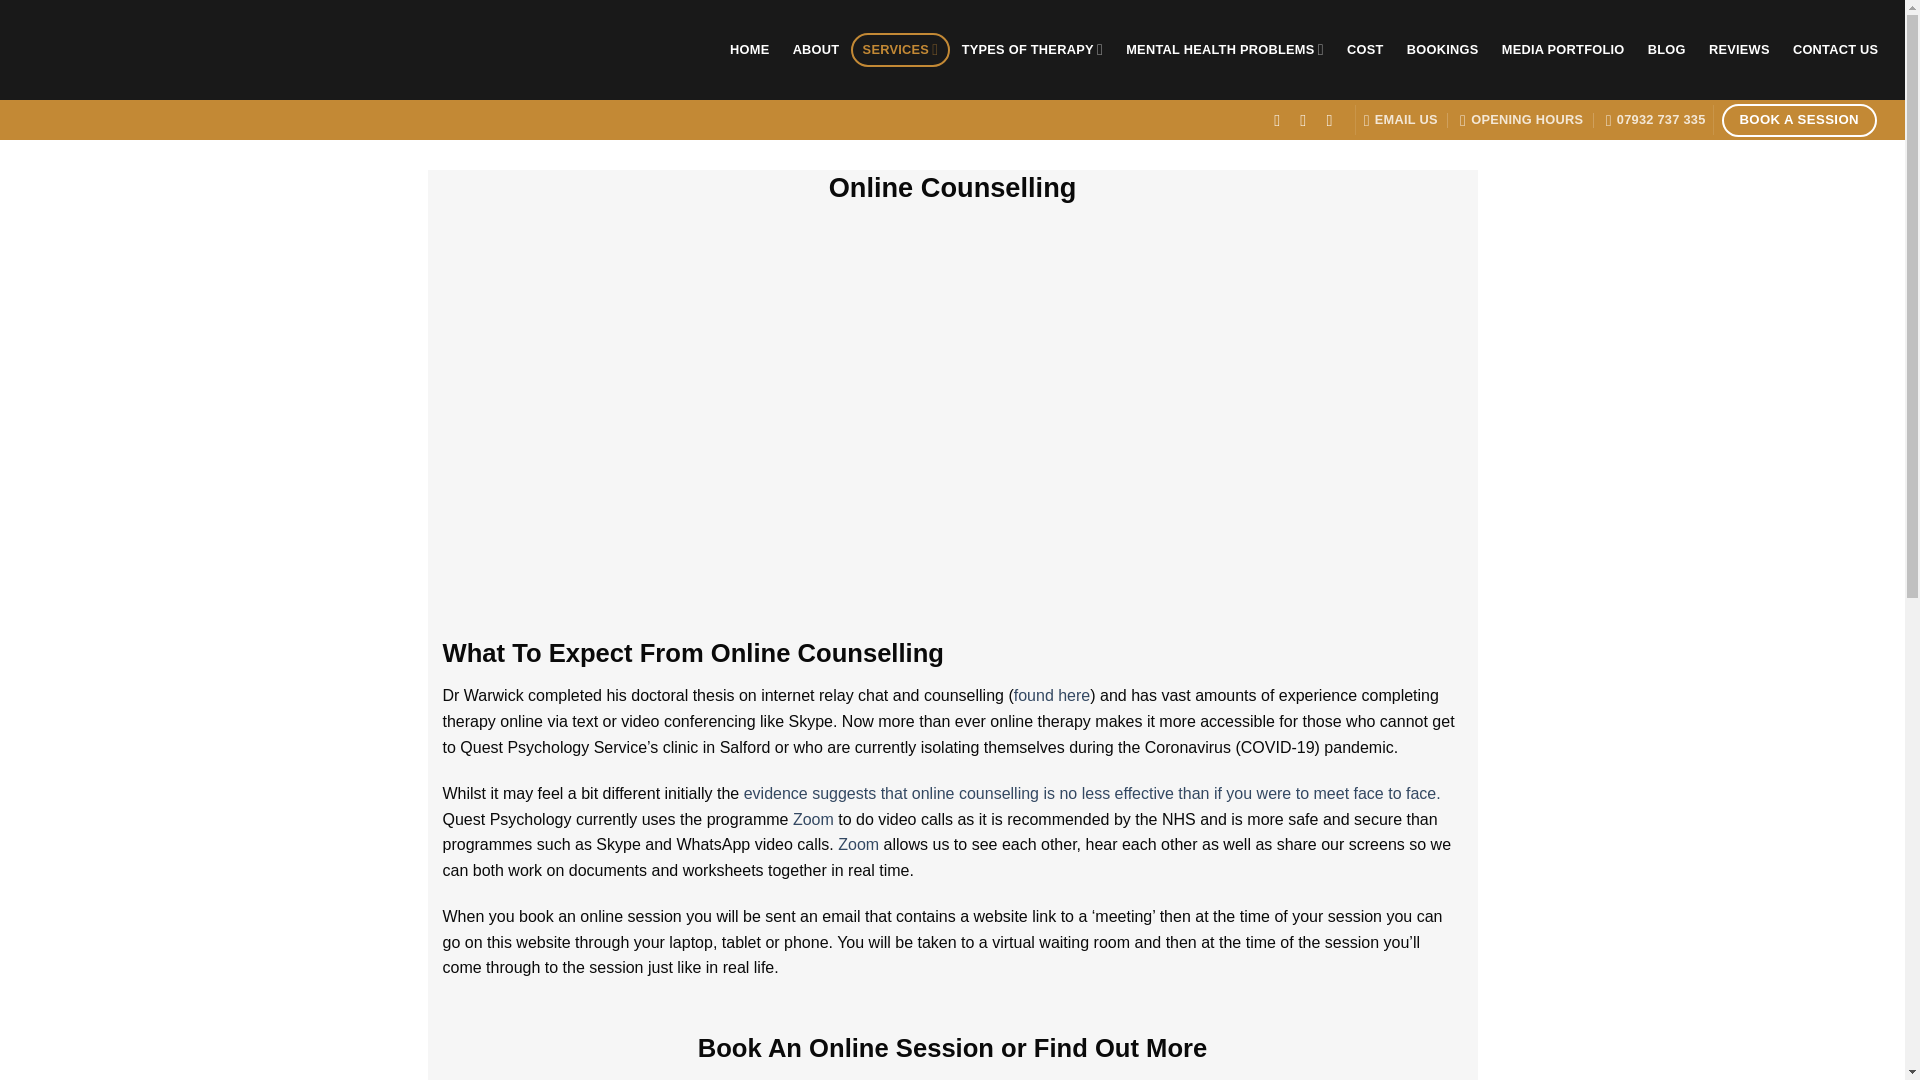 The image size is (1920, 1080). I want to click on BOOK A SESSION, so click(1800, 120).